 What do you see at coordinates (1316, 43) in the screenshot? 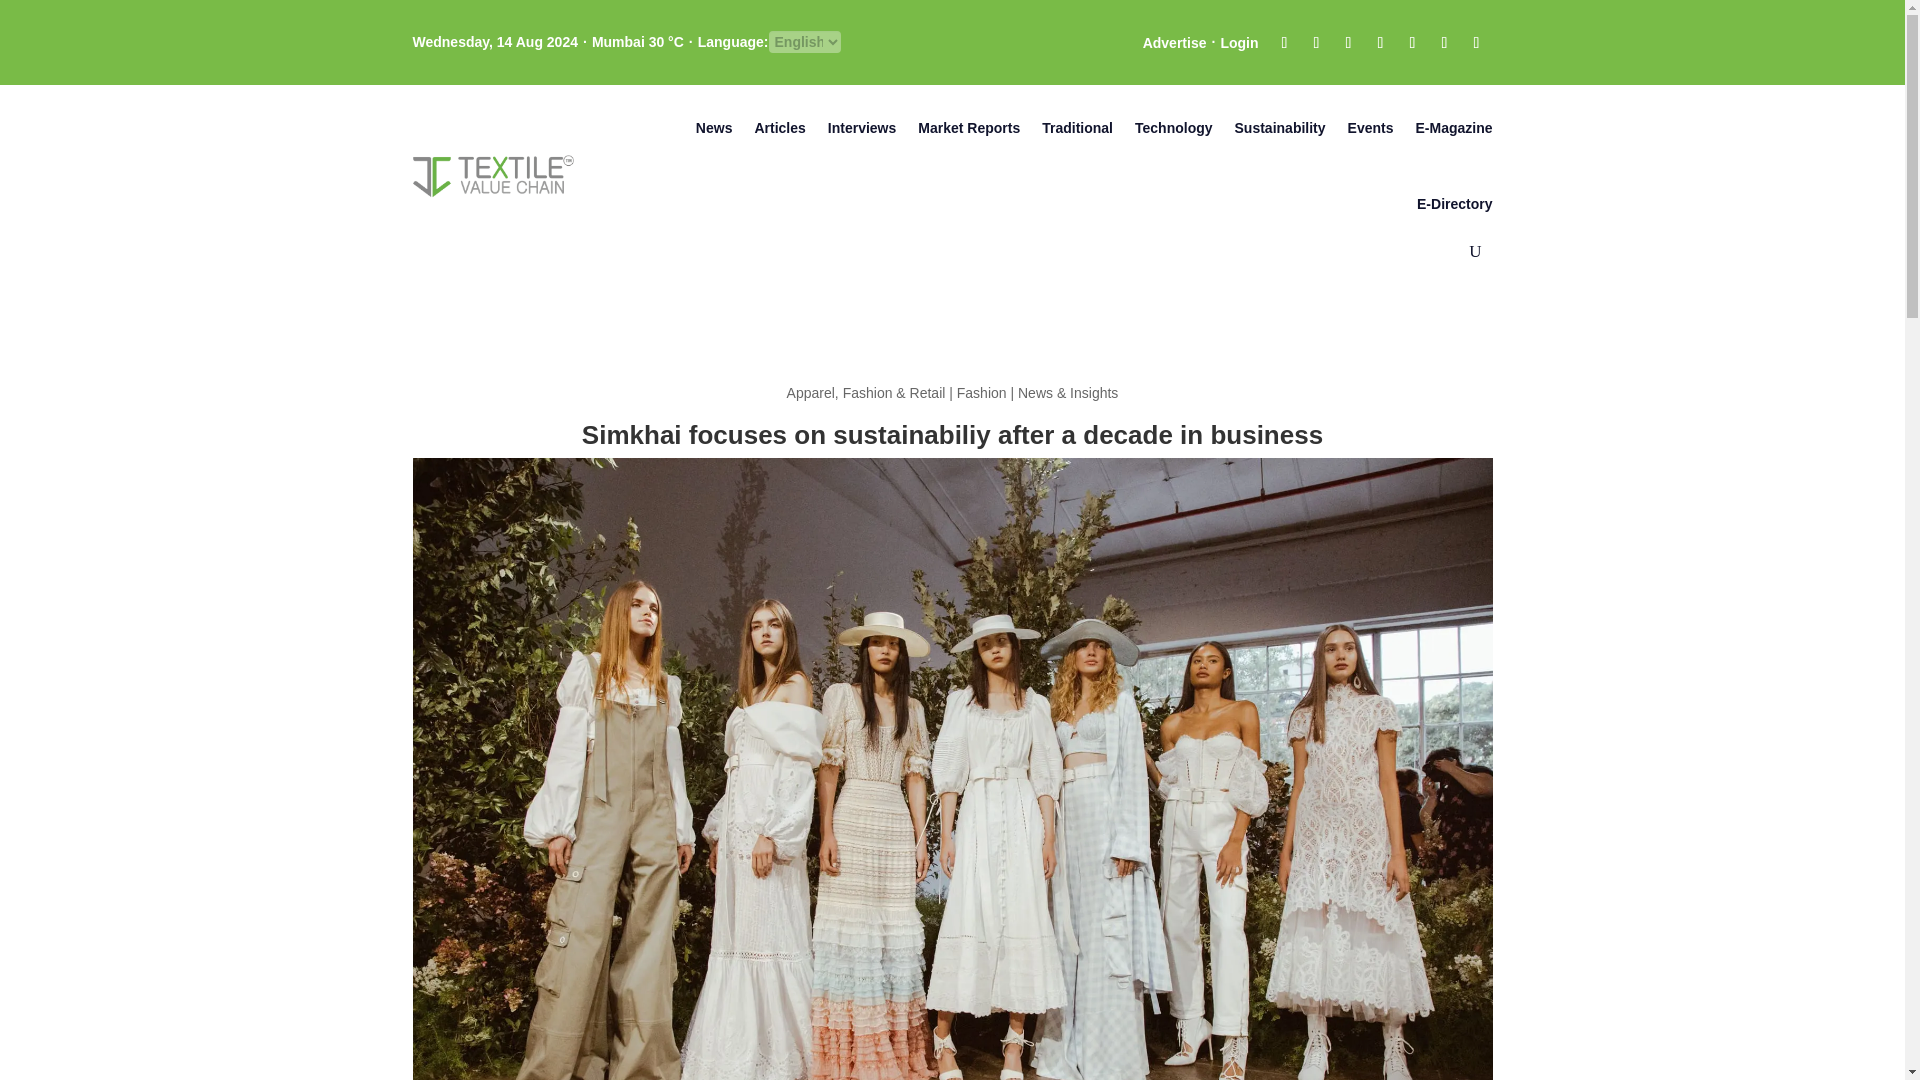
I see `Follow on X` at bounding box center [1316, 43].